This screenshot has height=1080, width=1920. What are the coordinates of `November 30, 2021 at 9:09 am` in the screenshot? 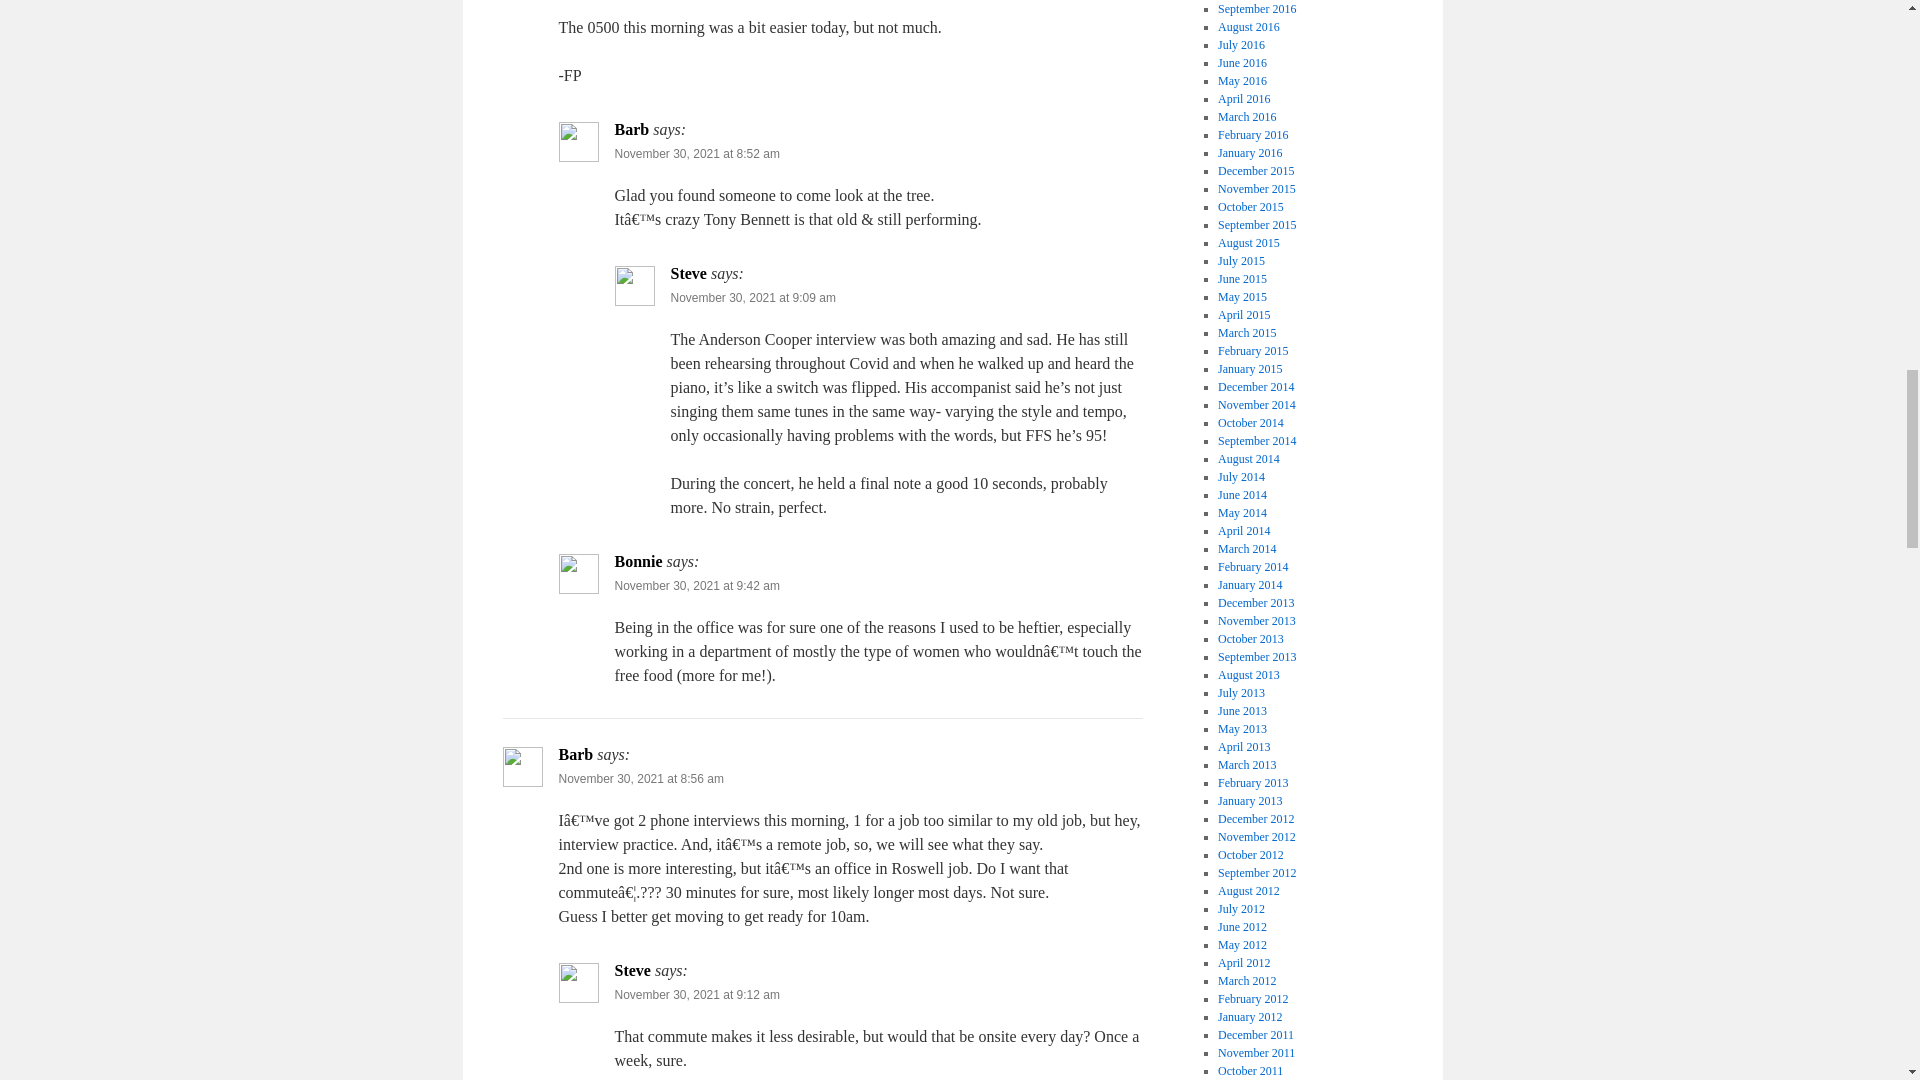 It's located at (752, 297).